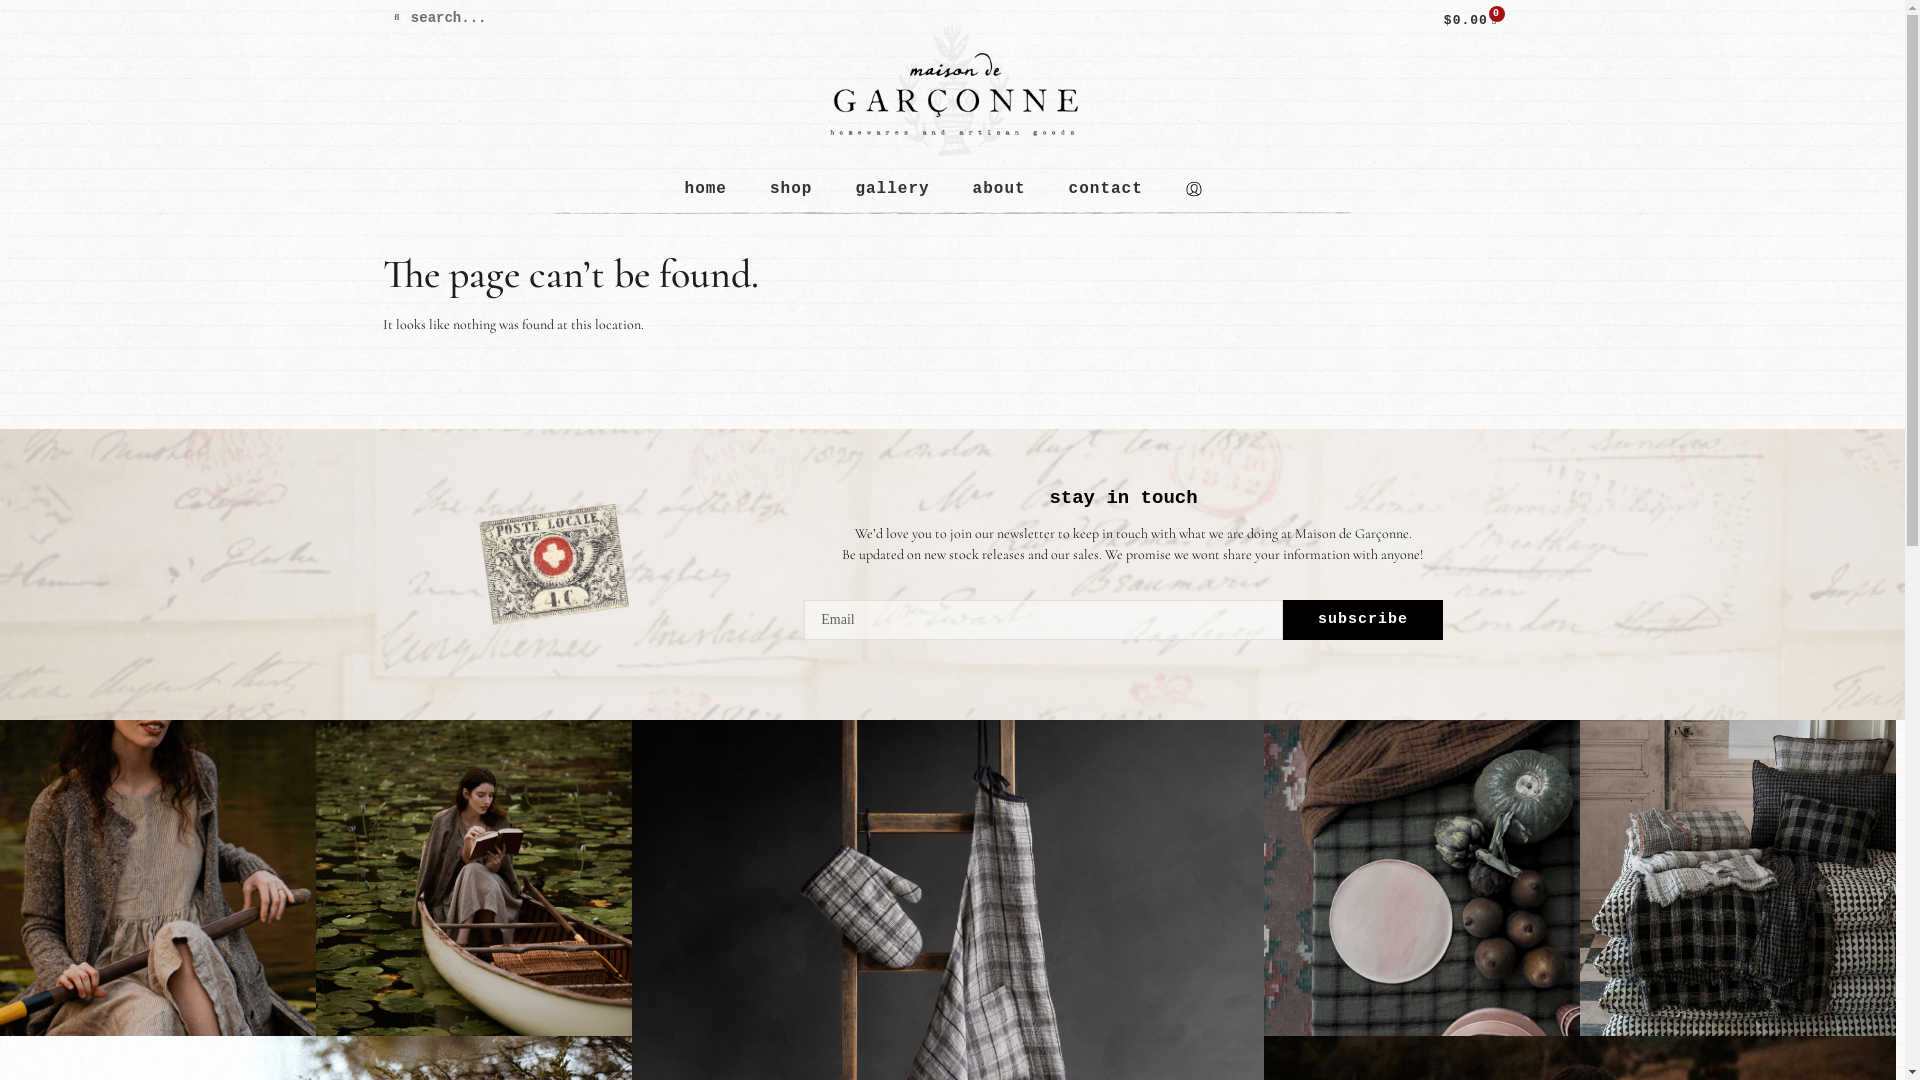 This screenshot has width=1920, height=1080. What do you see at coordinates (999, 189) in the screenshot?
I see `about` at bounding box center [999, 189].